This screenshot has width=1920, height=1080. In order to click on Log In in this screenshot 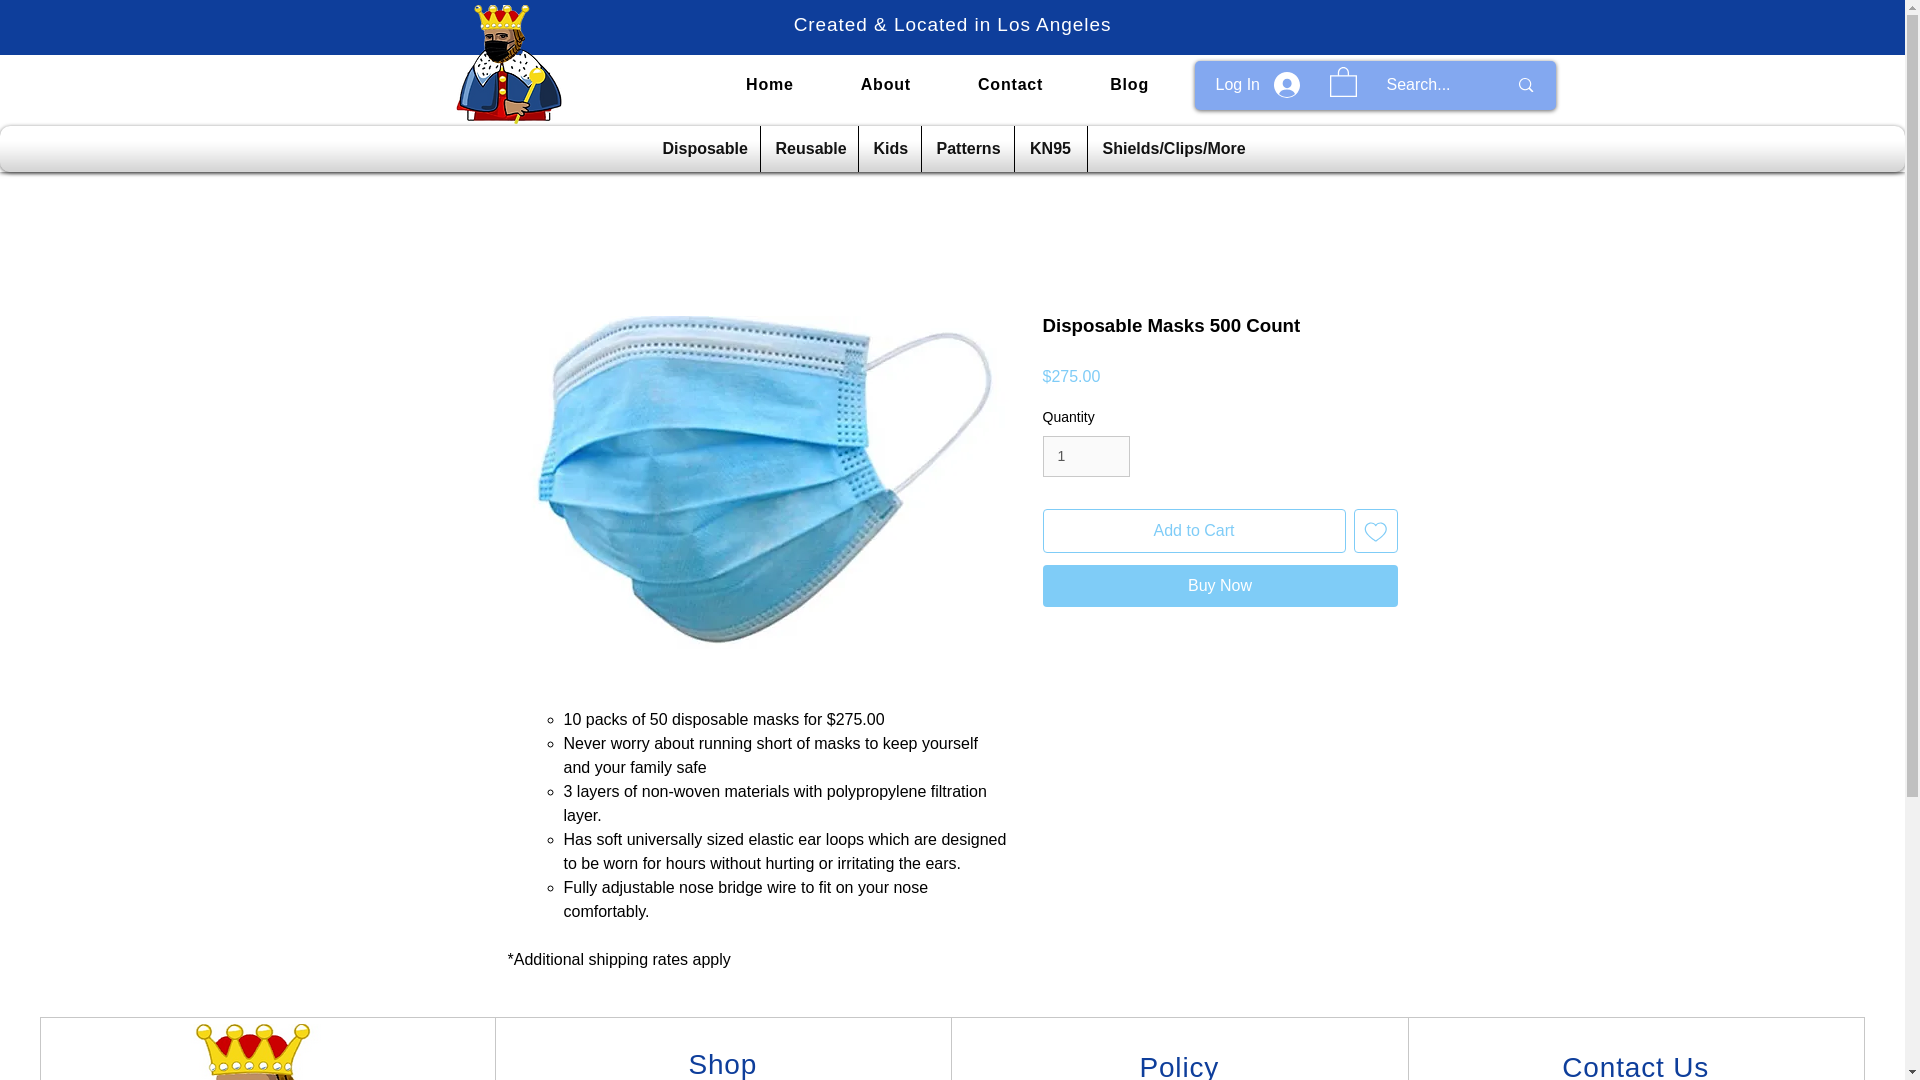, I will do `click(1257, 84)`.